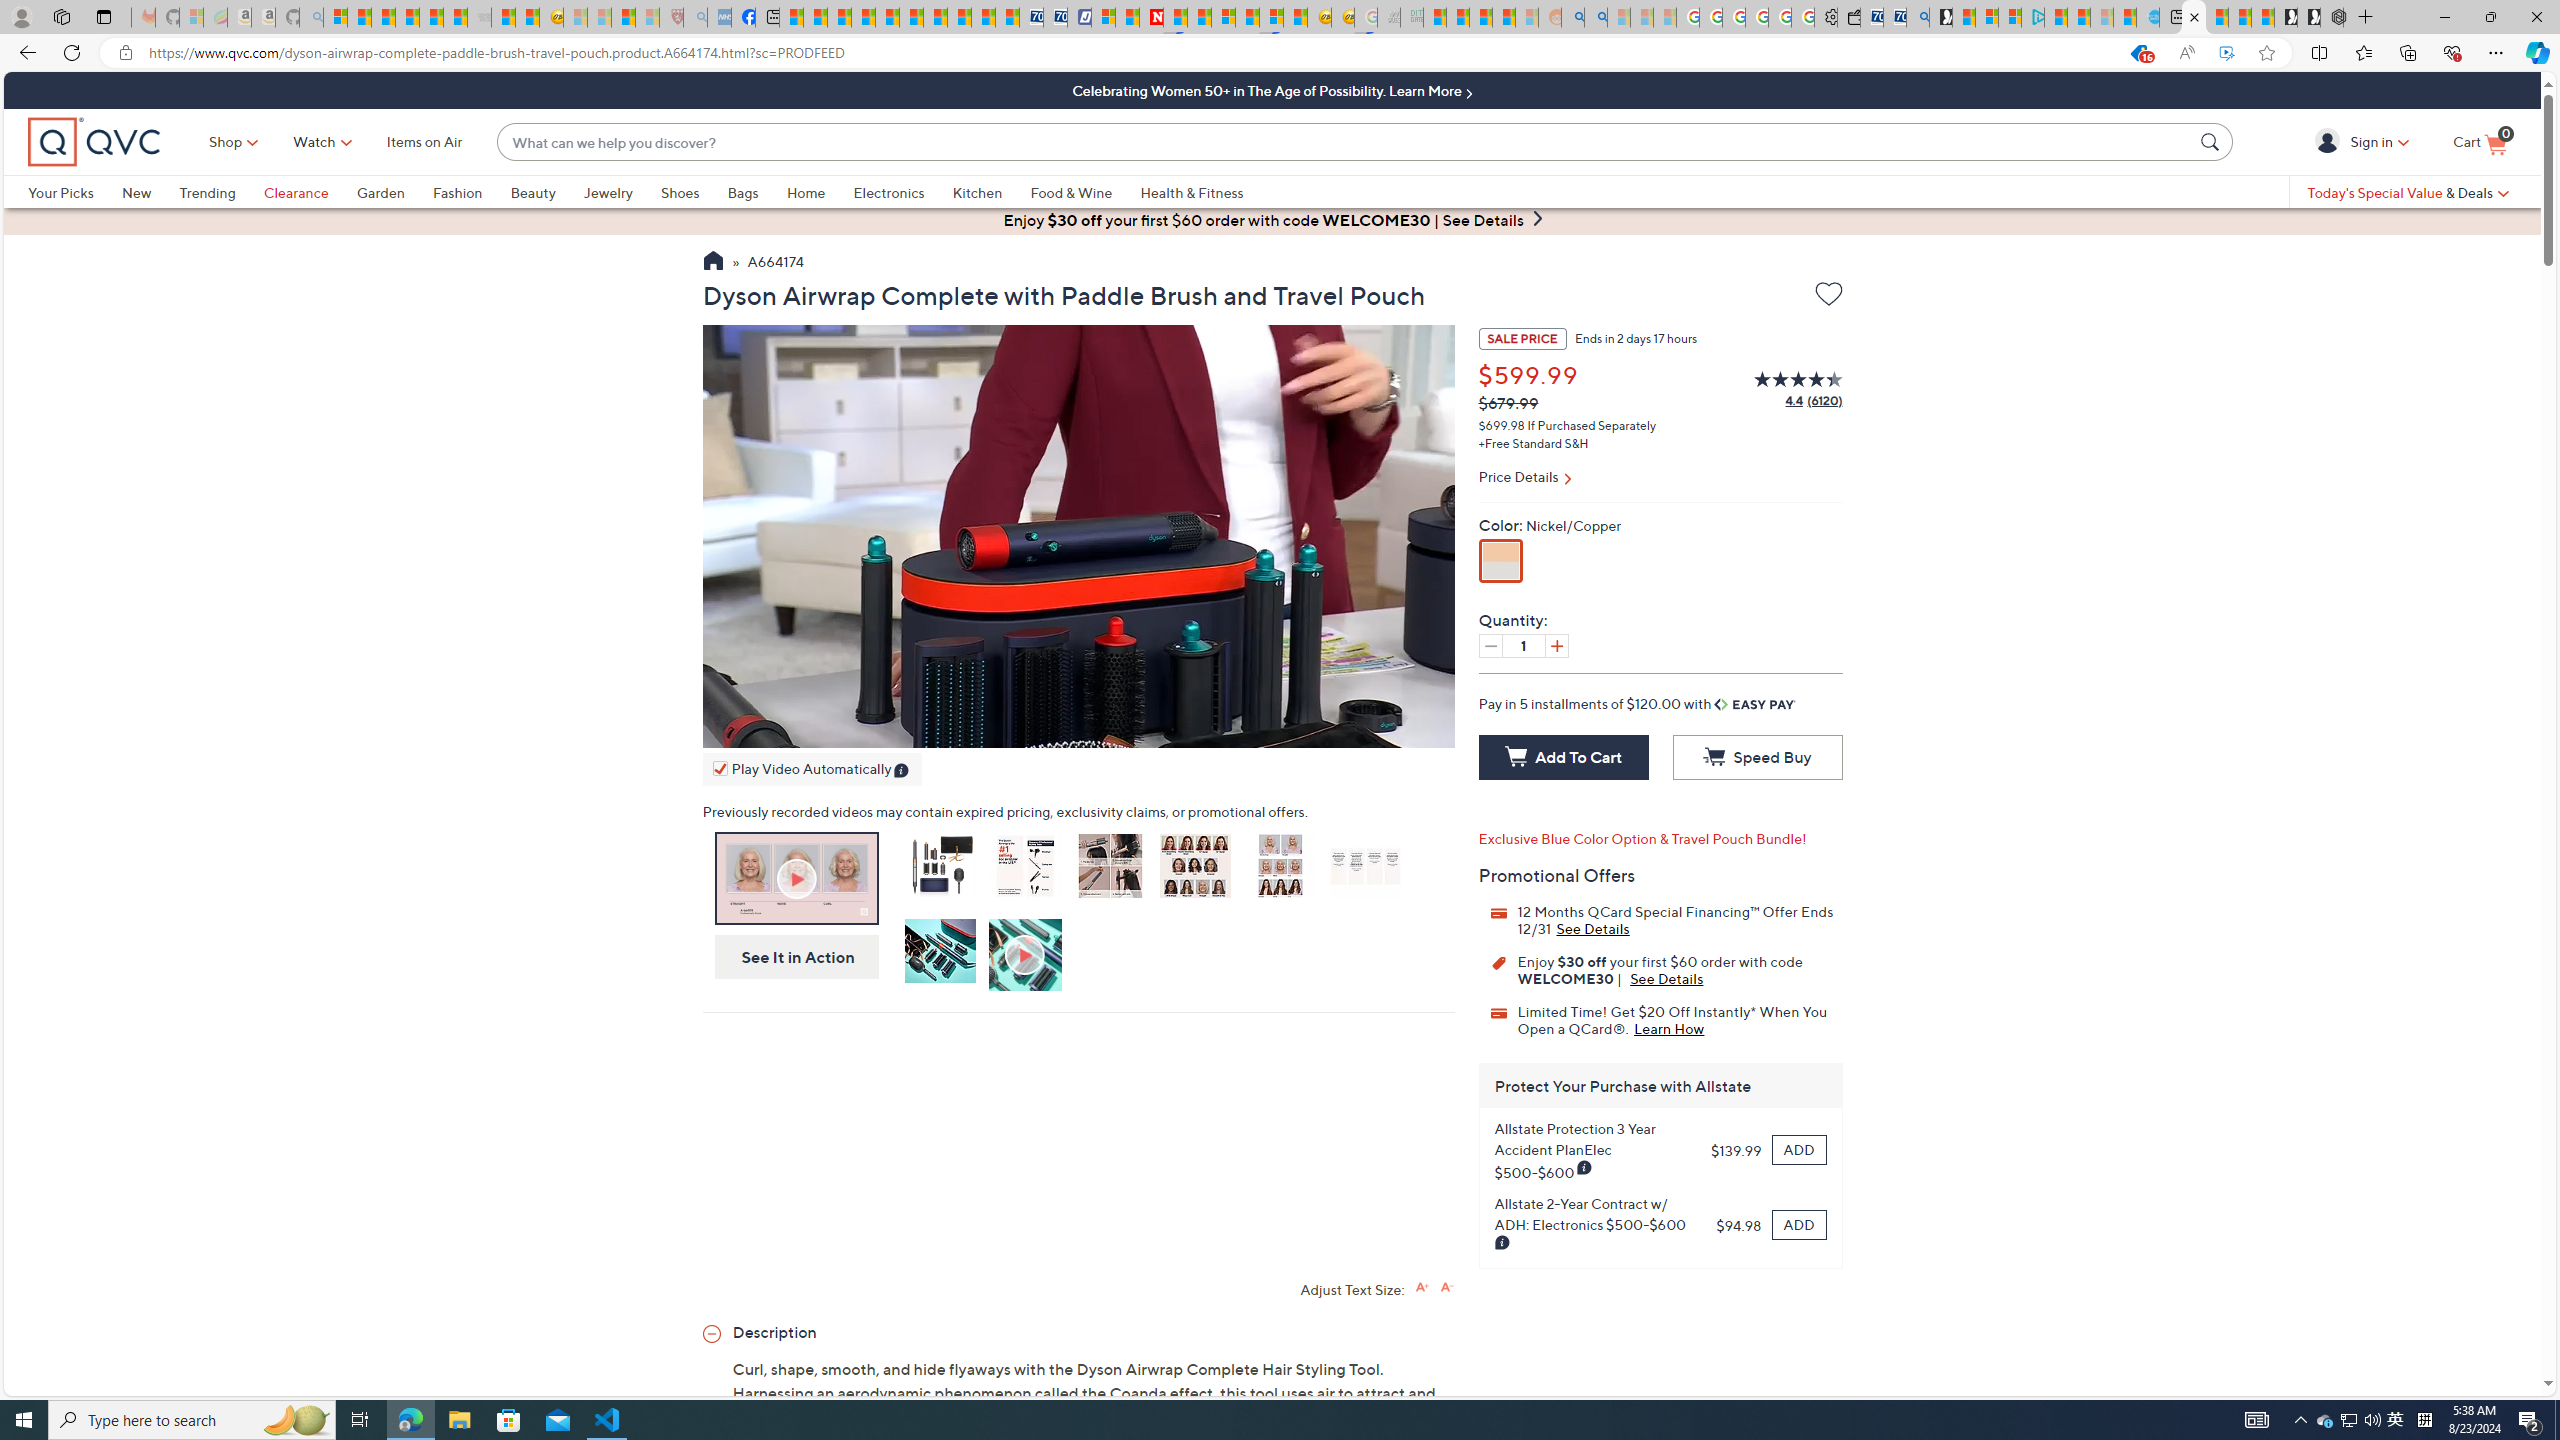  What do you see at coordinates (1071, 192) in the screenshot?
I see `Food & Wine` at bounding box center [1071, 192].